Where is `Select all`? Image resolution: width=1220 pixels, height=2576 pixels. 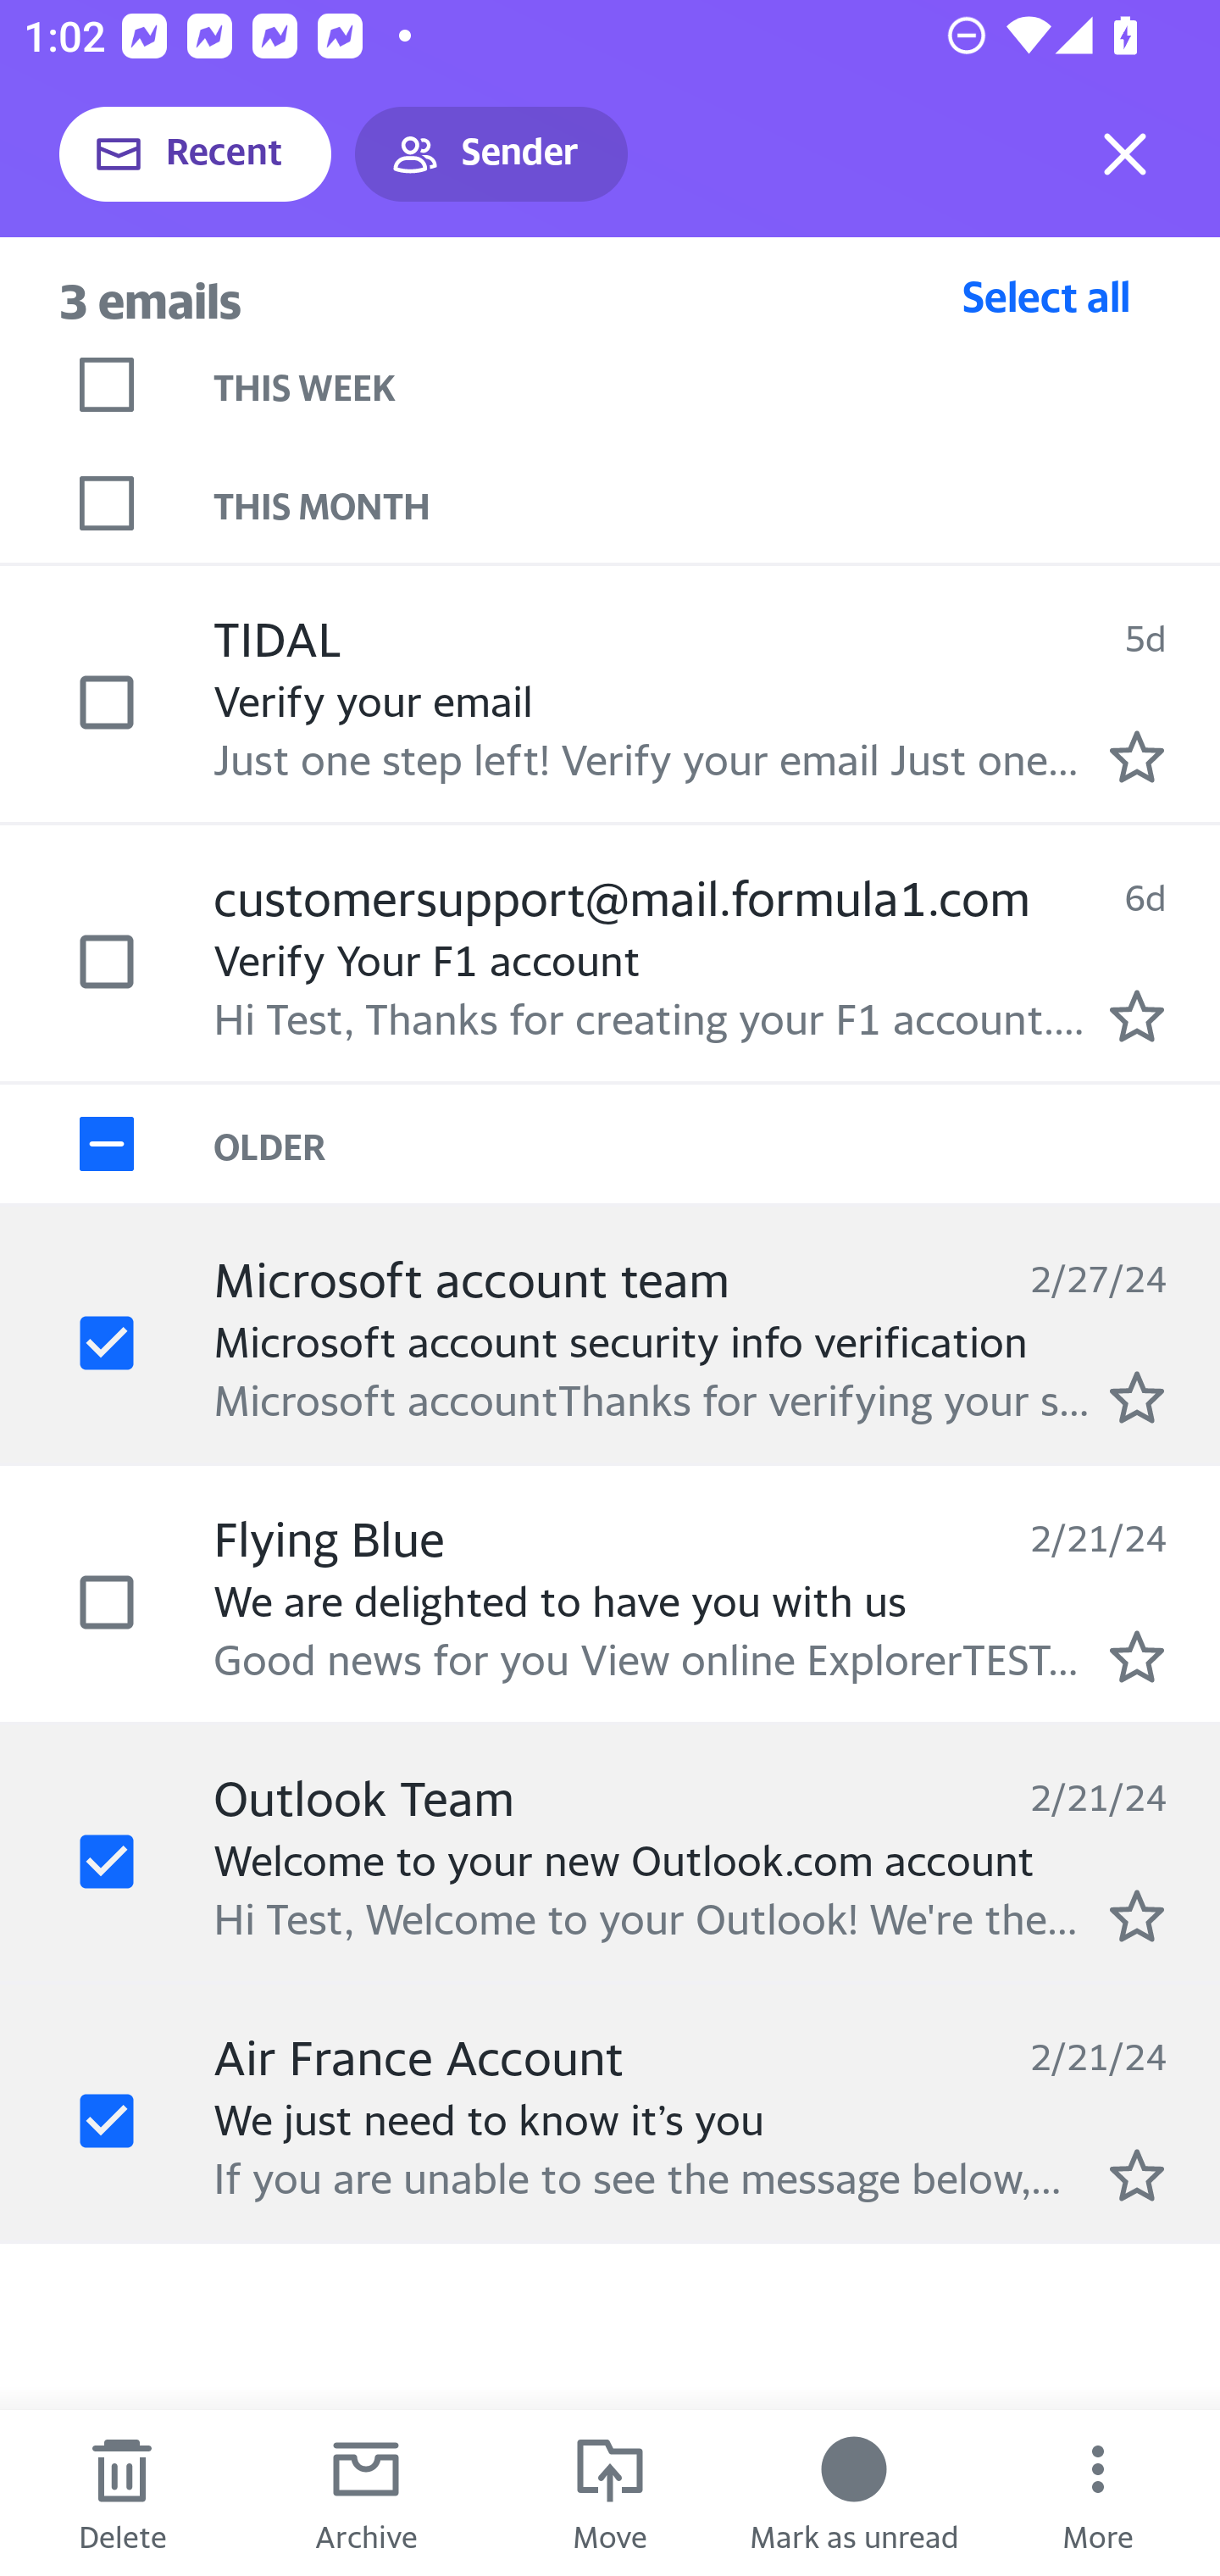
Select all is located at coordinates (1046, 296).